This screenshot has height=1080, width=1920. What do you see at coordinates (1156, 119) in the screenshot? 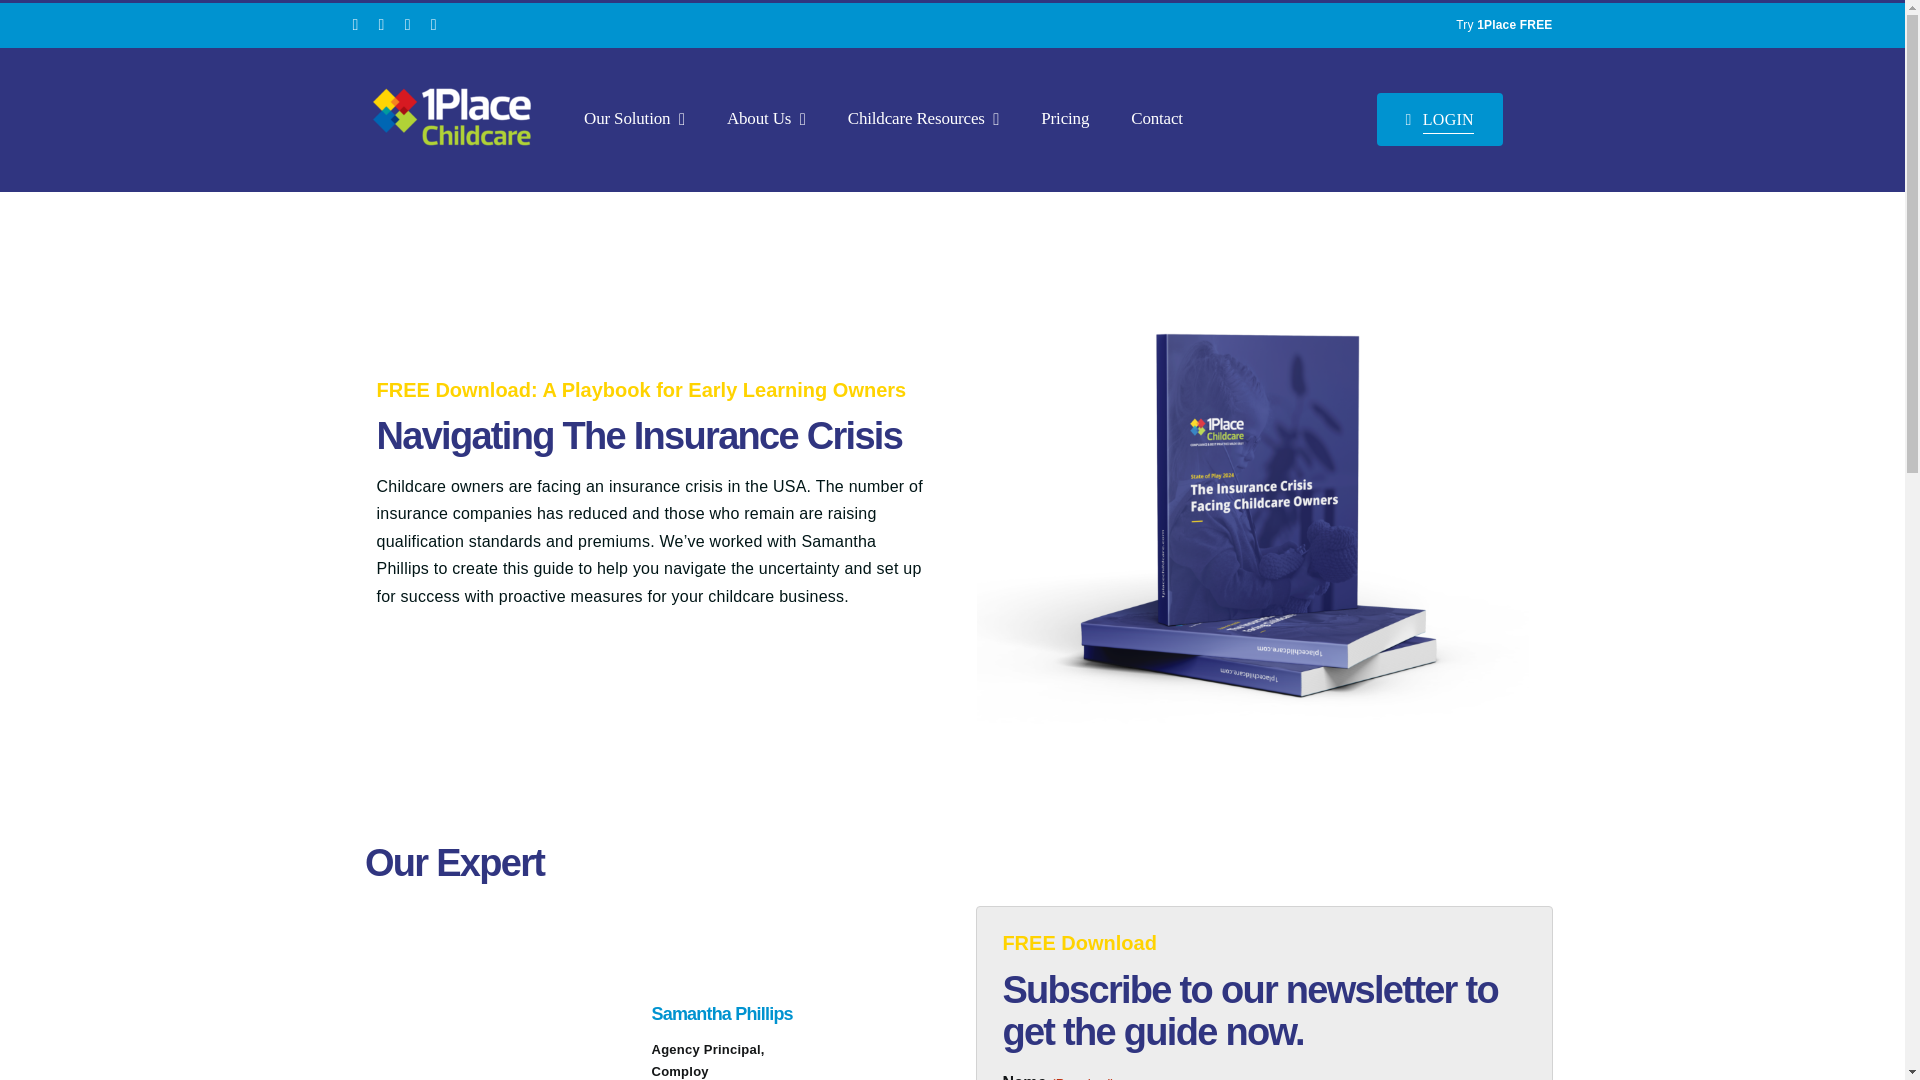
I see `Contact` at bounding box center [1156, 119].